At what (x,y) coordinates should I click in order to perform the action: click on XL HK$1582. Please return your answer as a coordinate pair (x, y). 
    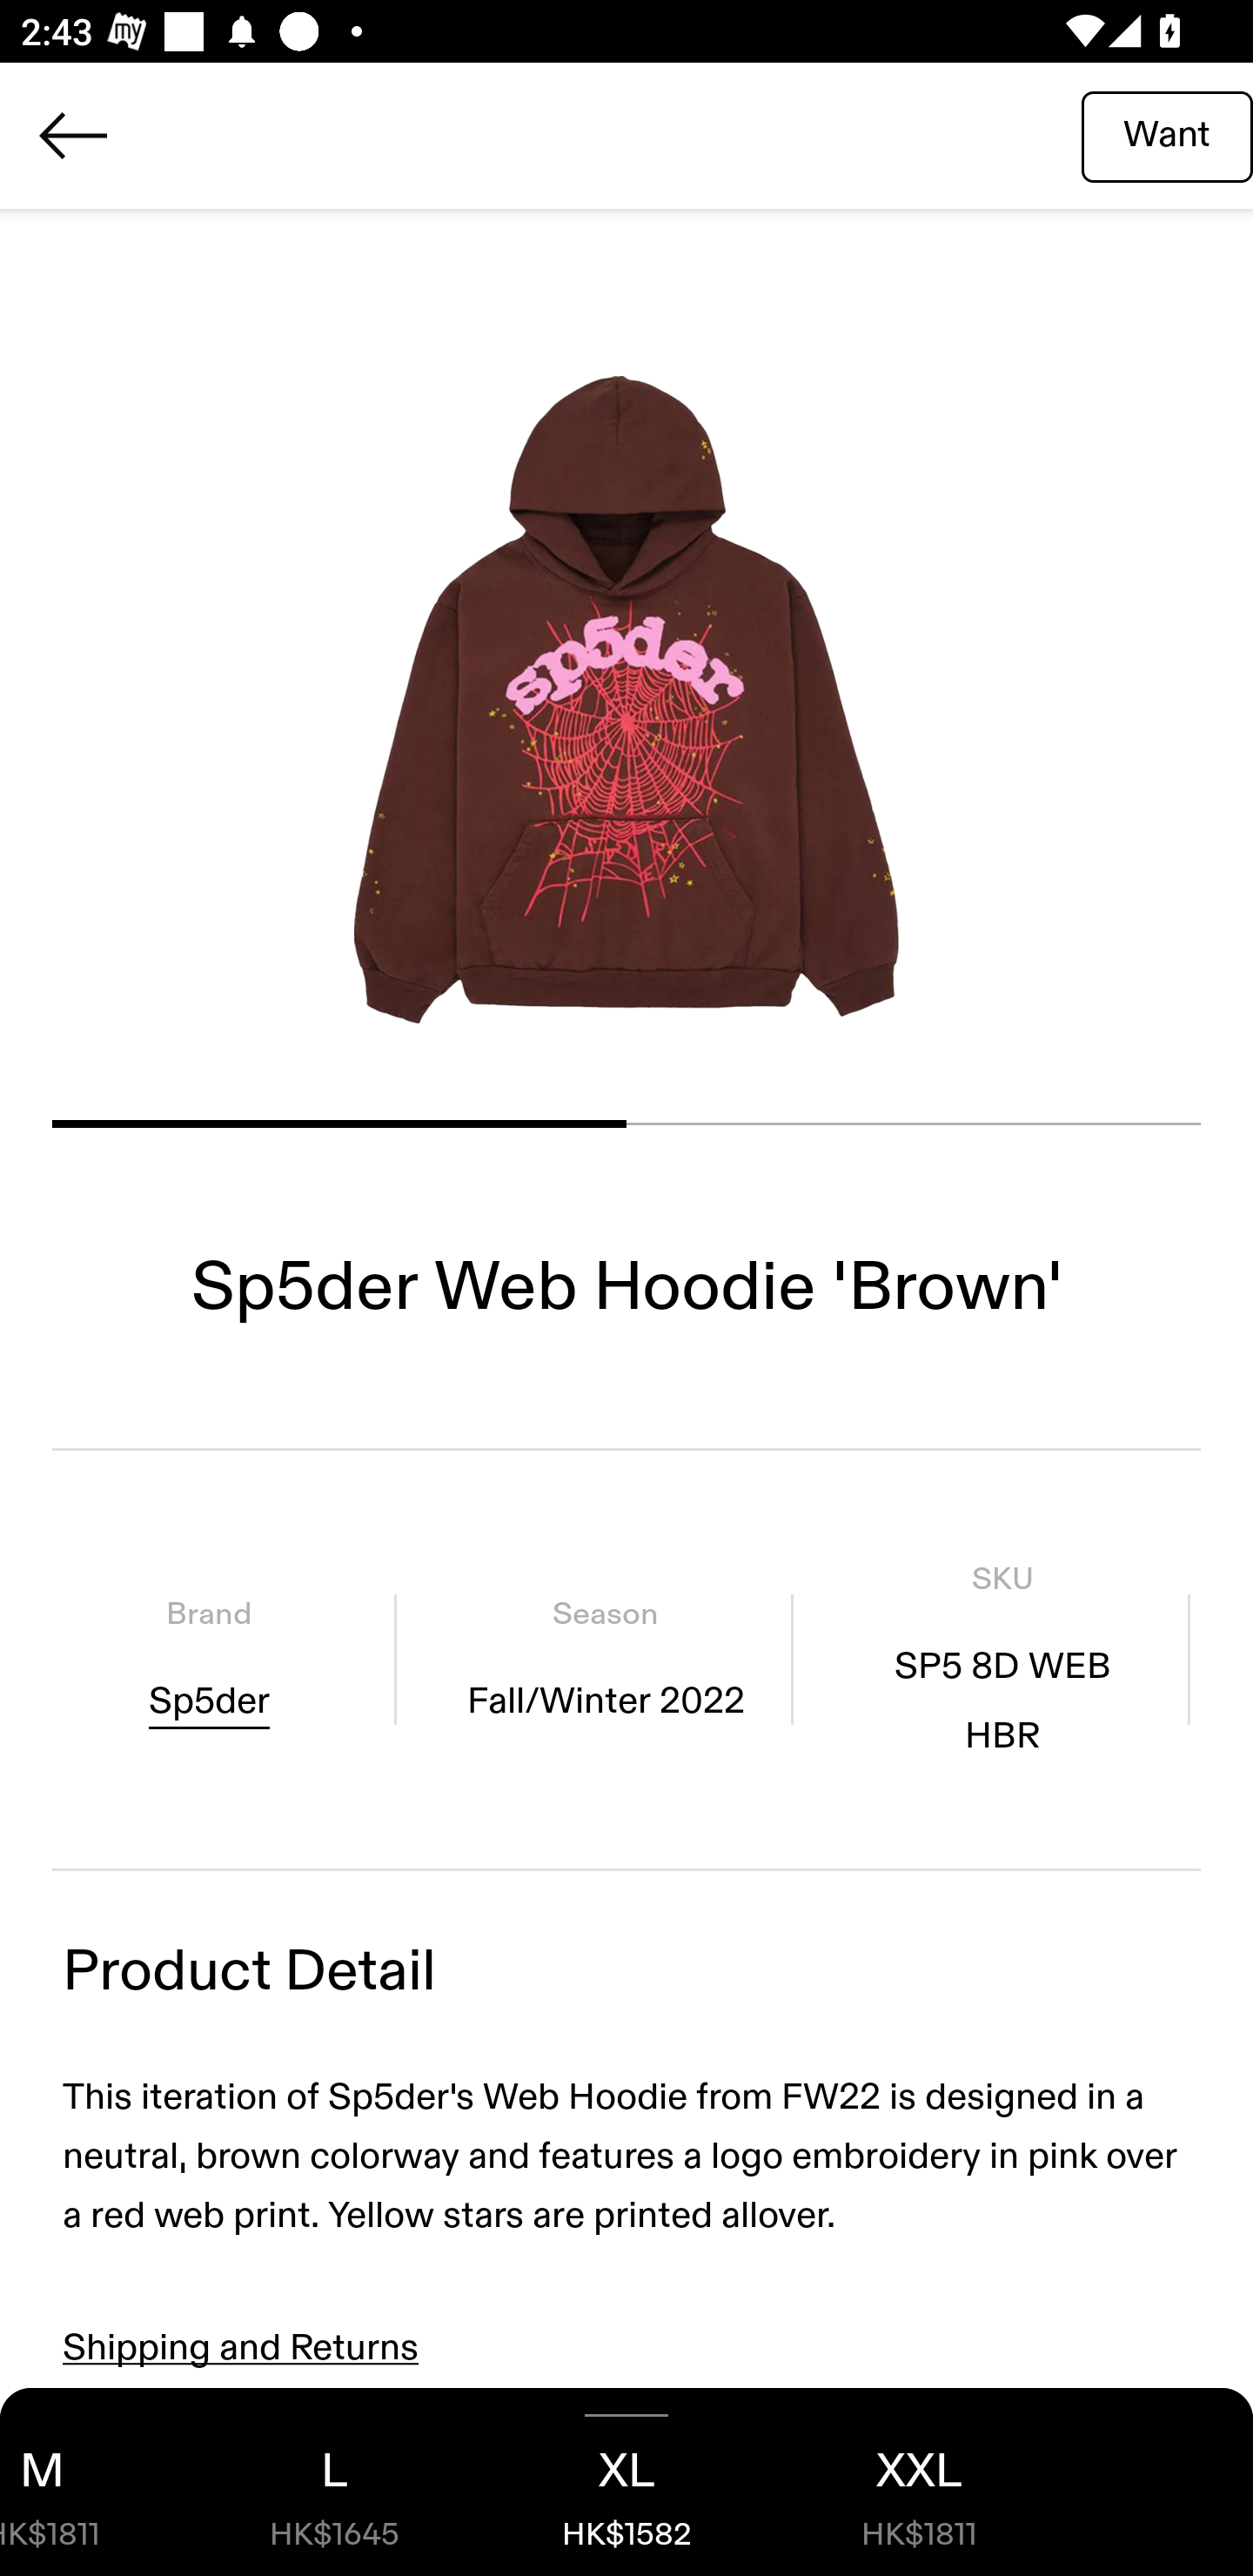
    Looking at the image, I should click on (626, 2482).